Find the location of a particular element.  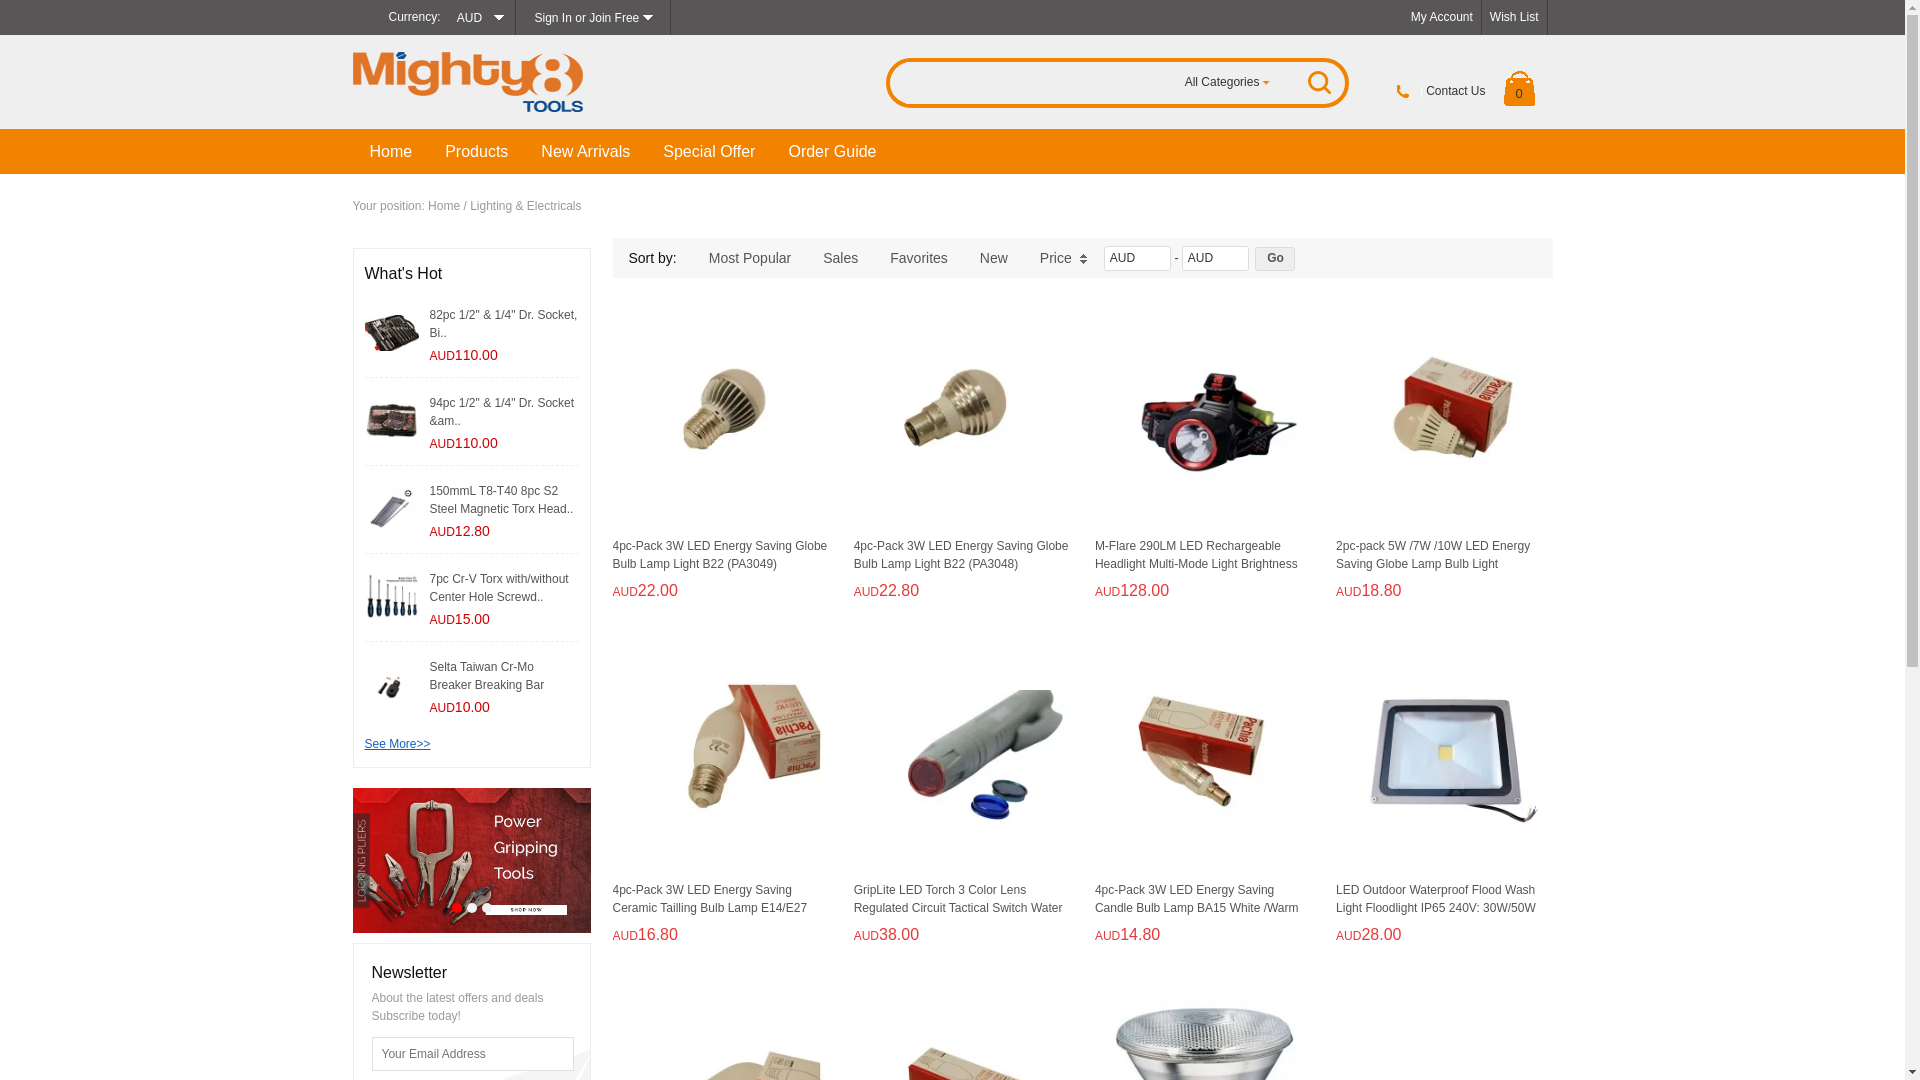

150mmL T8-T40 8pc S2 Steel Magnetic Torx Head.. is located at coordinates (502, 500).